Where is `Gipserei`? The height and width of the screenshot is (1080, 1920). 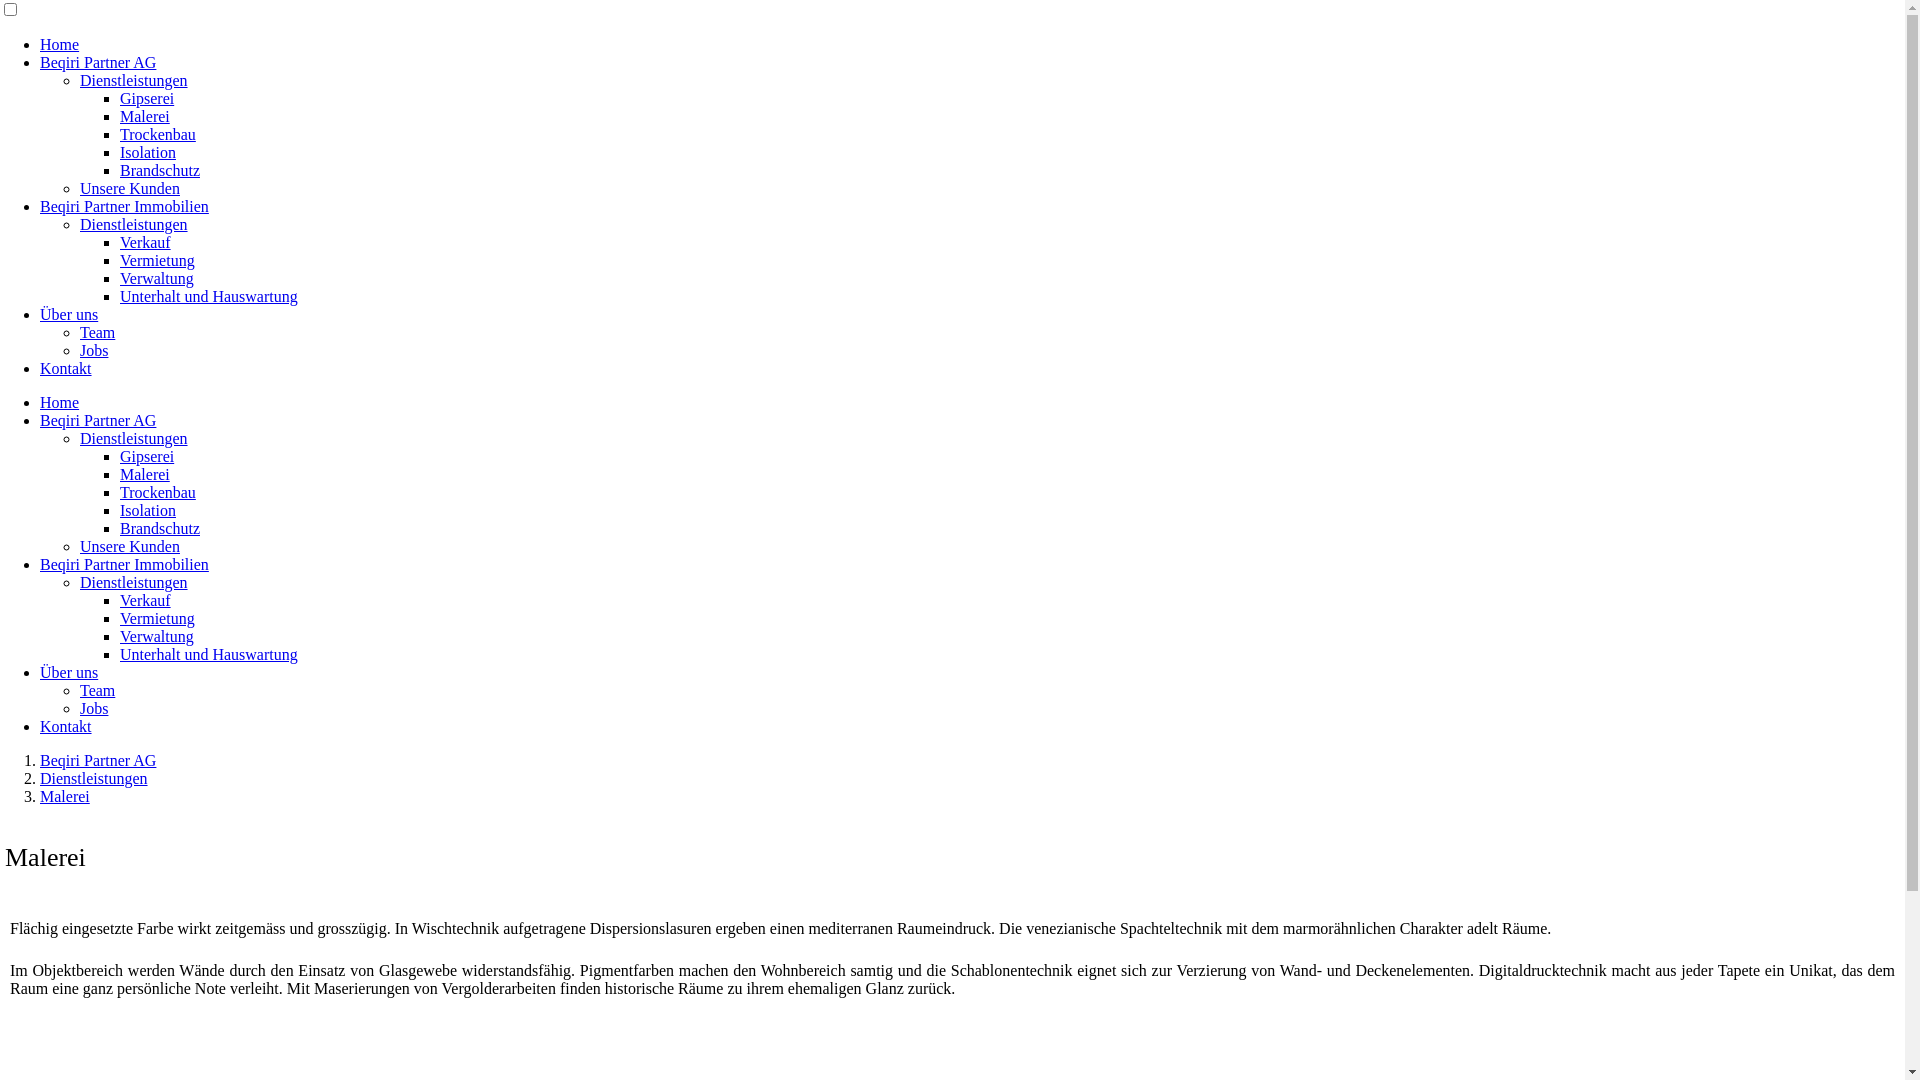 Gipserei is located at coordinates (147, 456).